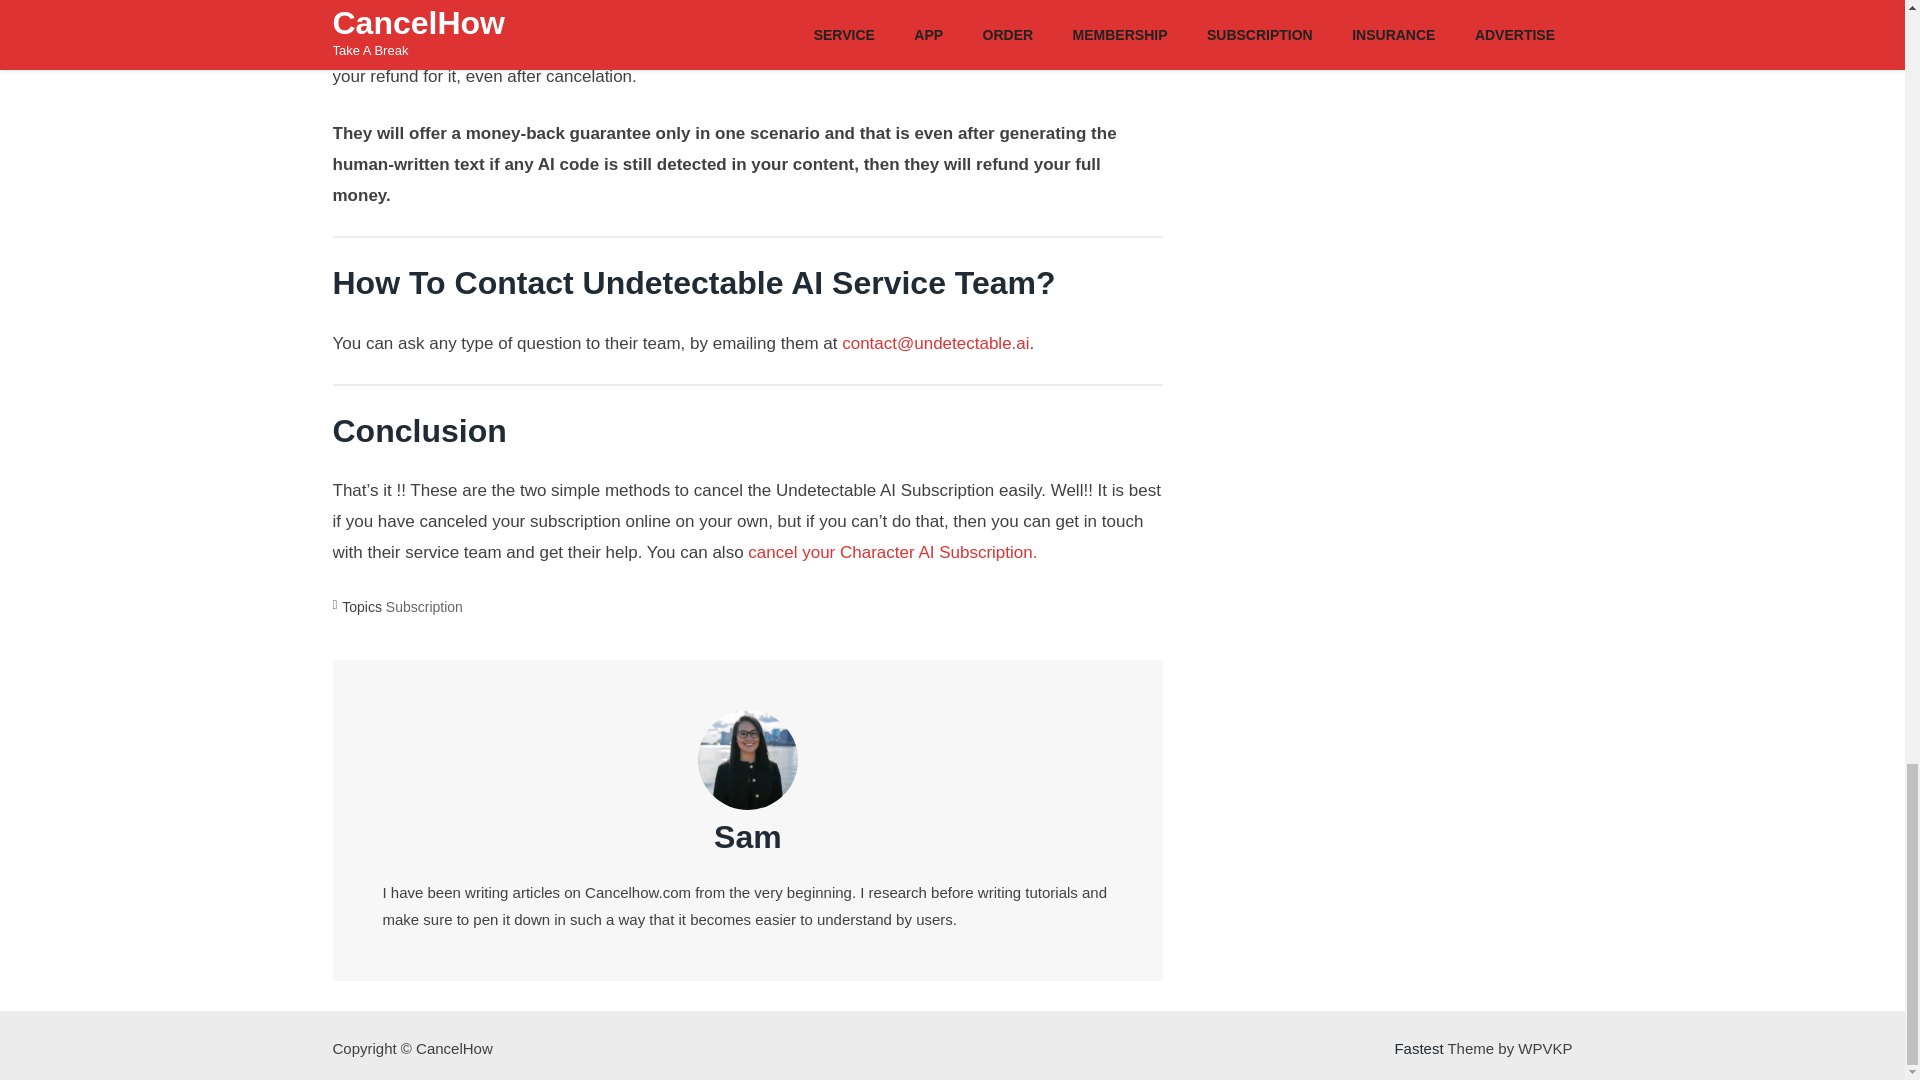 The width and height of the screenshot is (1920, 1080). I want to click on Sam, so click(748, 836).